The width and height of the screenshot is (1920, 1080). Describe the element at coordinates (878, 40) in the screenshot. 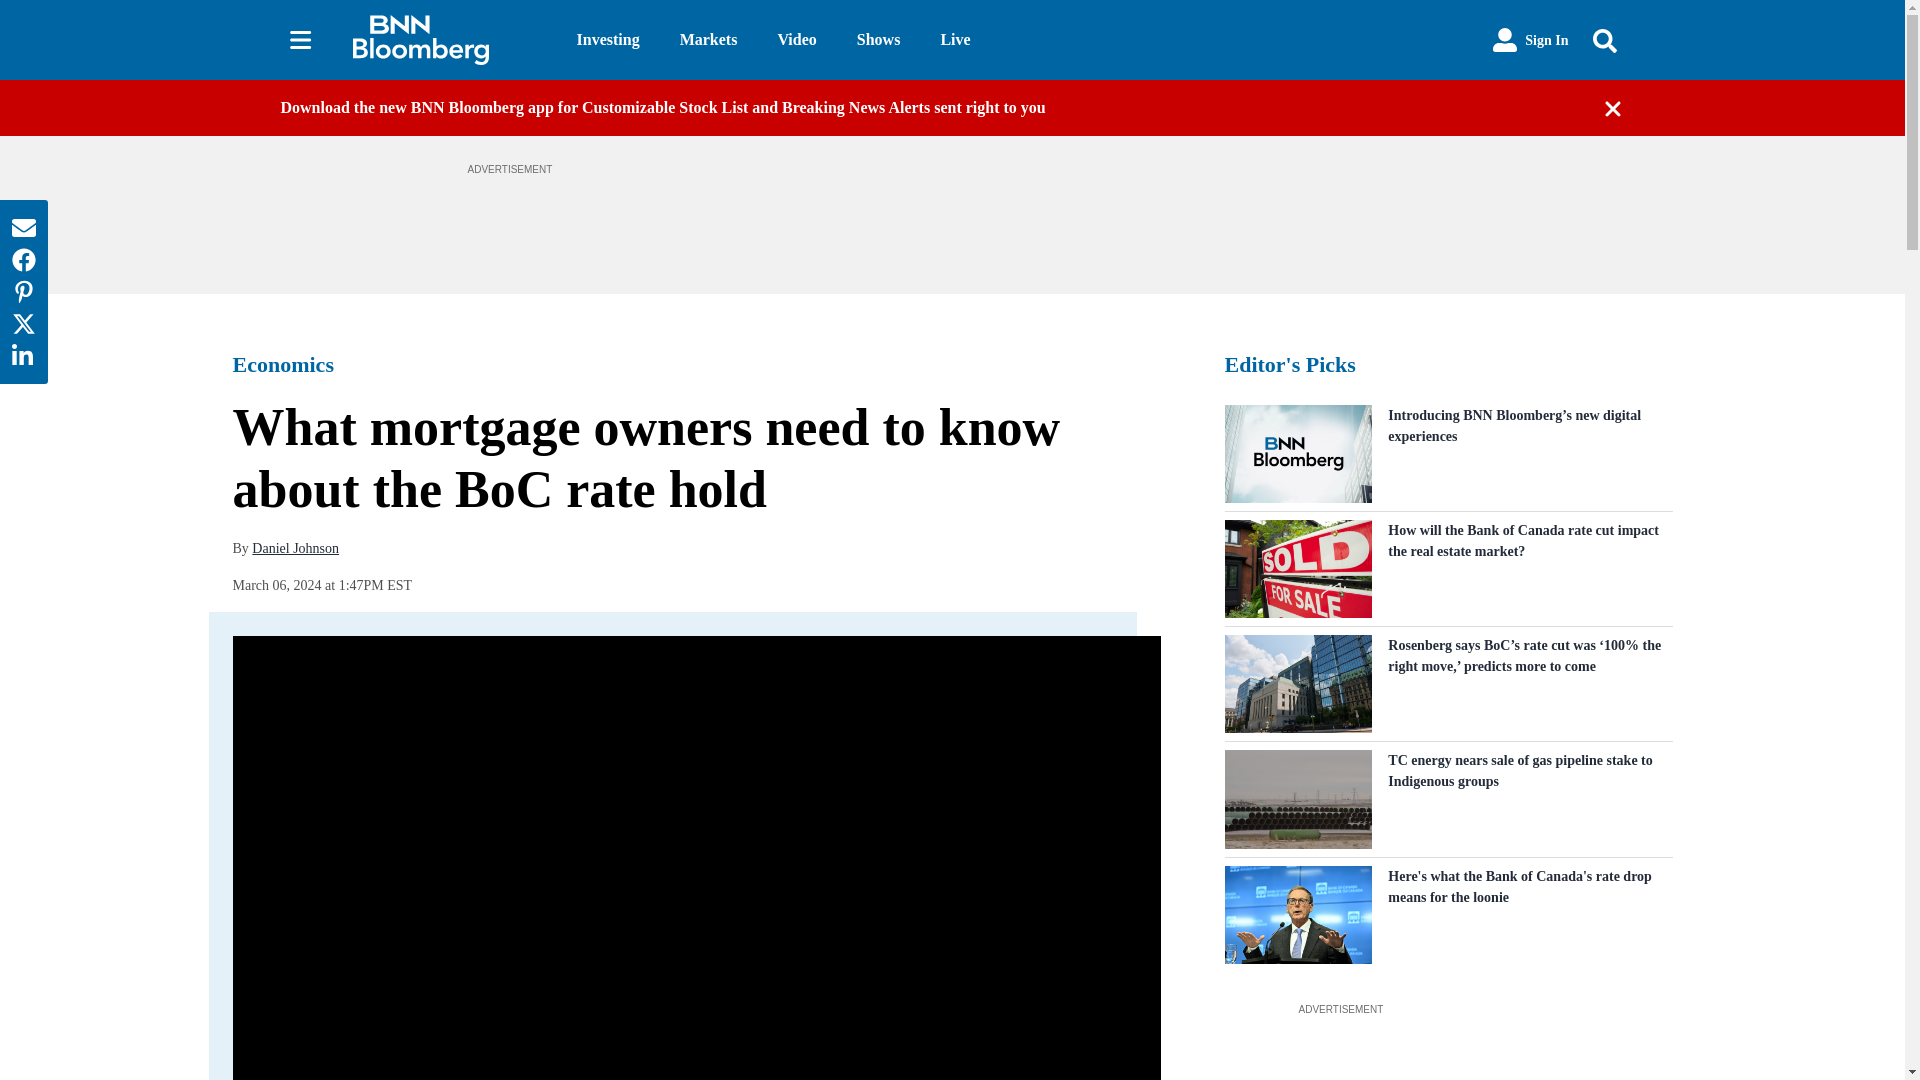

I see `Shows` at that location.